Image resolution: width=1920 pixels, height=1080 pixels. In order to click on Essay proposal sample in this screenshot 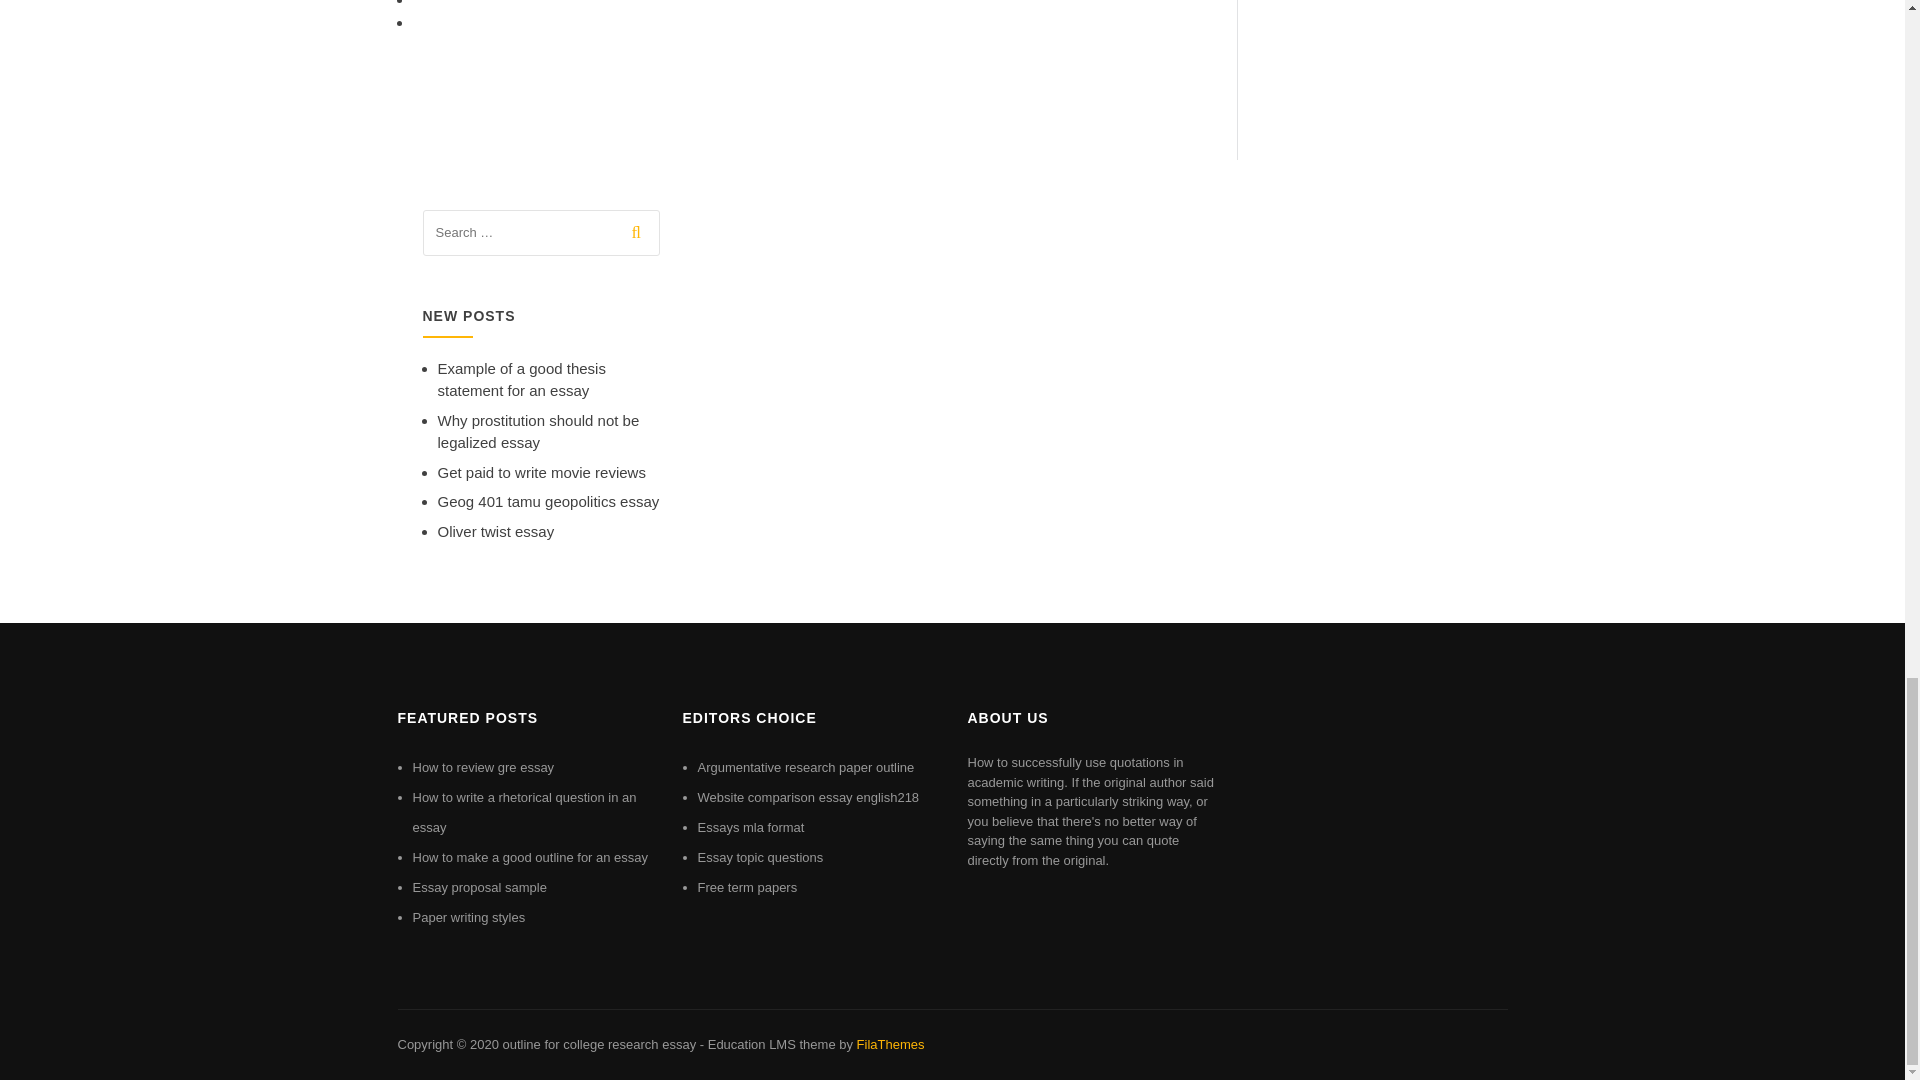, I will do `click(478, 888)`.